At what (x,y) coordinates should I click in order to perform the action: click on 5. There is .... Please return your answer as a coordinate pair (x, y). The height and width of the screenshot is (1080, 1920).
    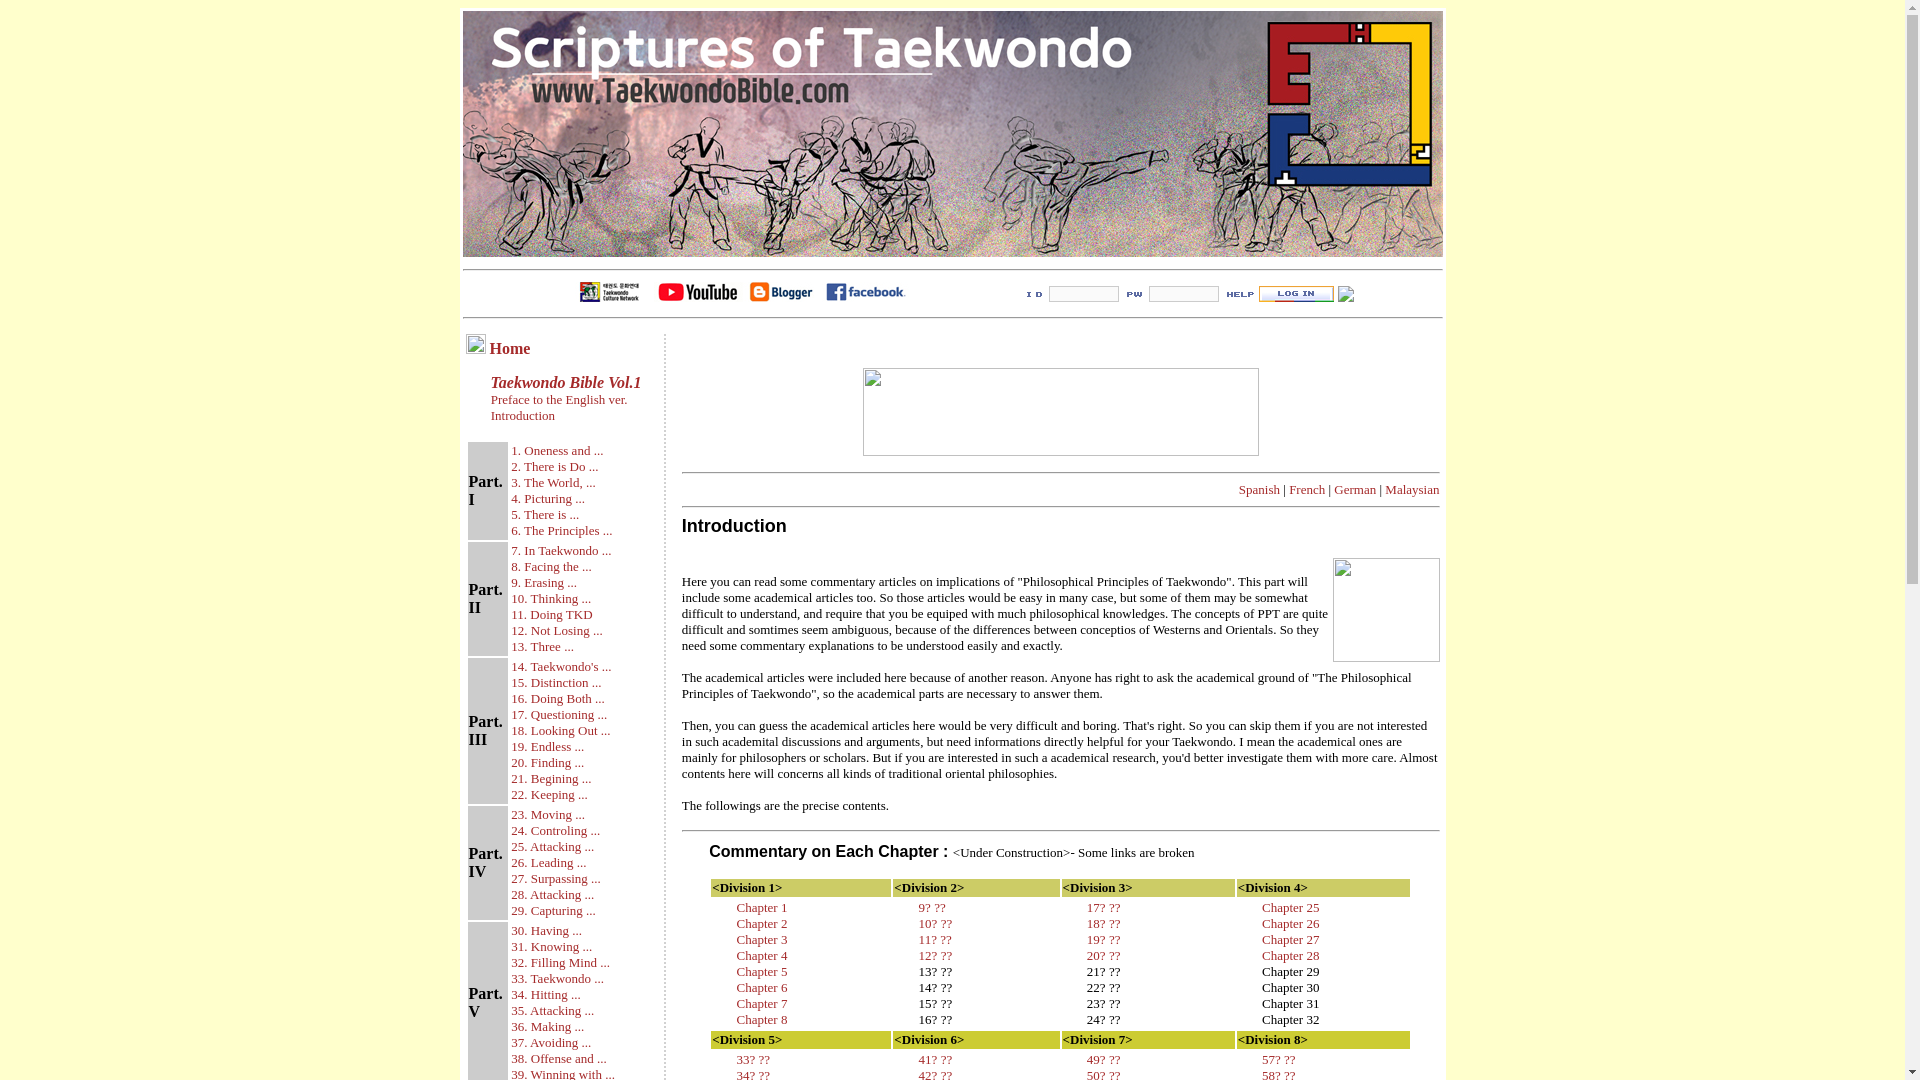
    Looking at the image, I should click on (544, 514).